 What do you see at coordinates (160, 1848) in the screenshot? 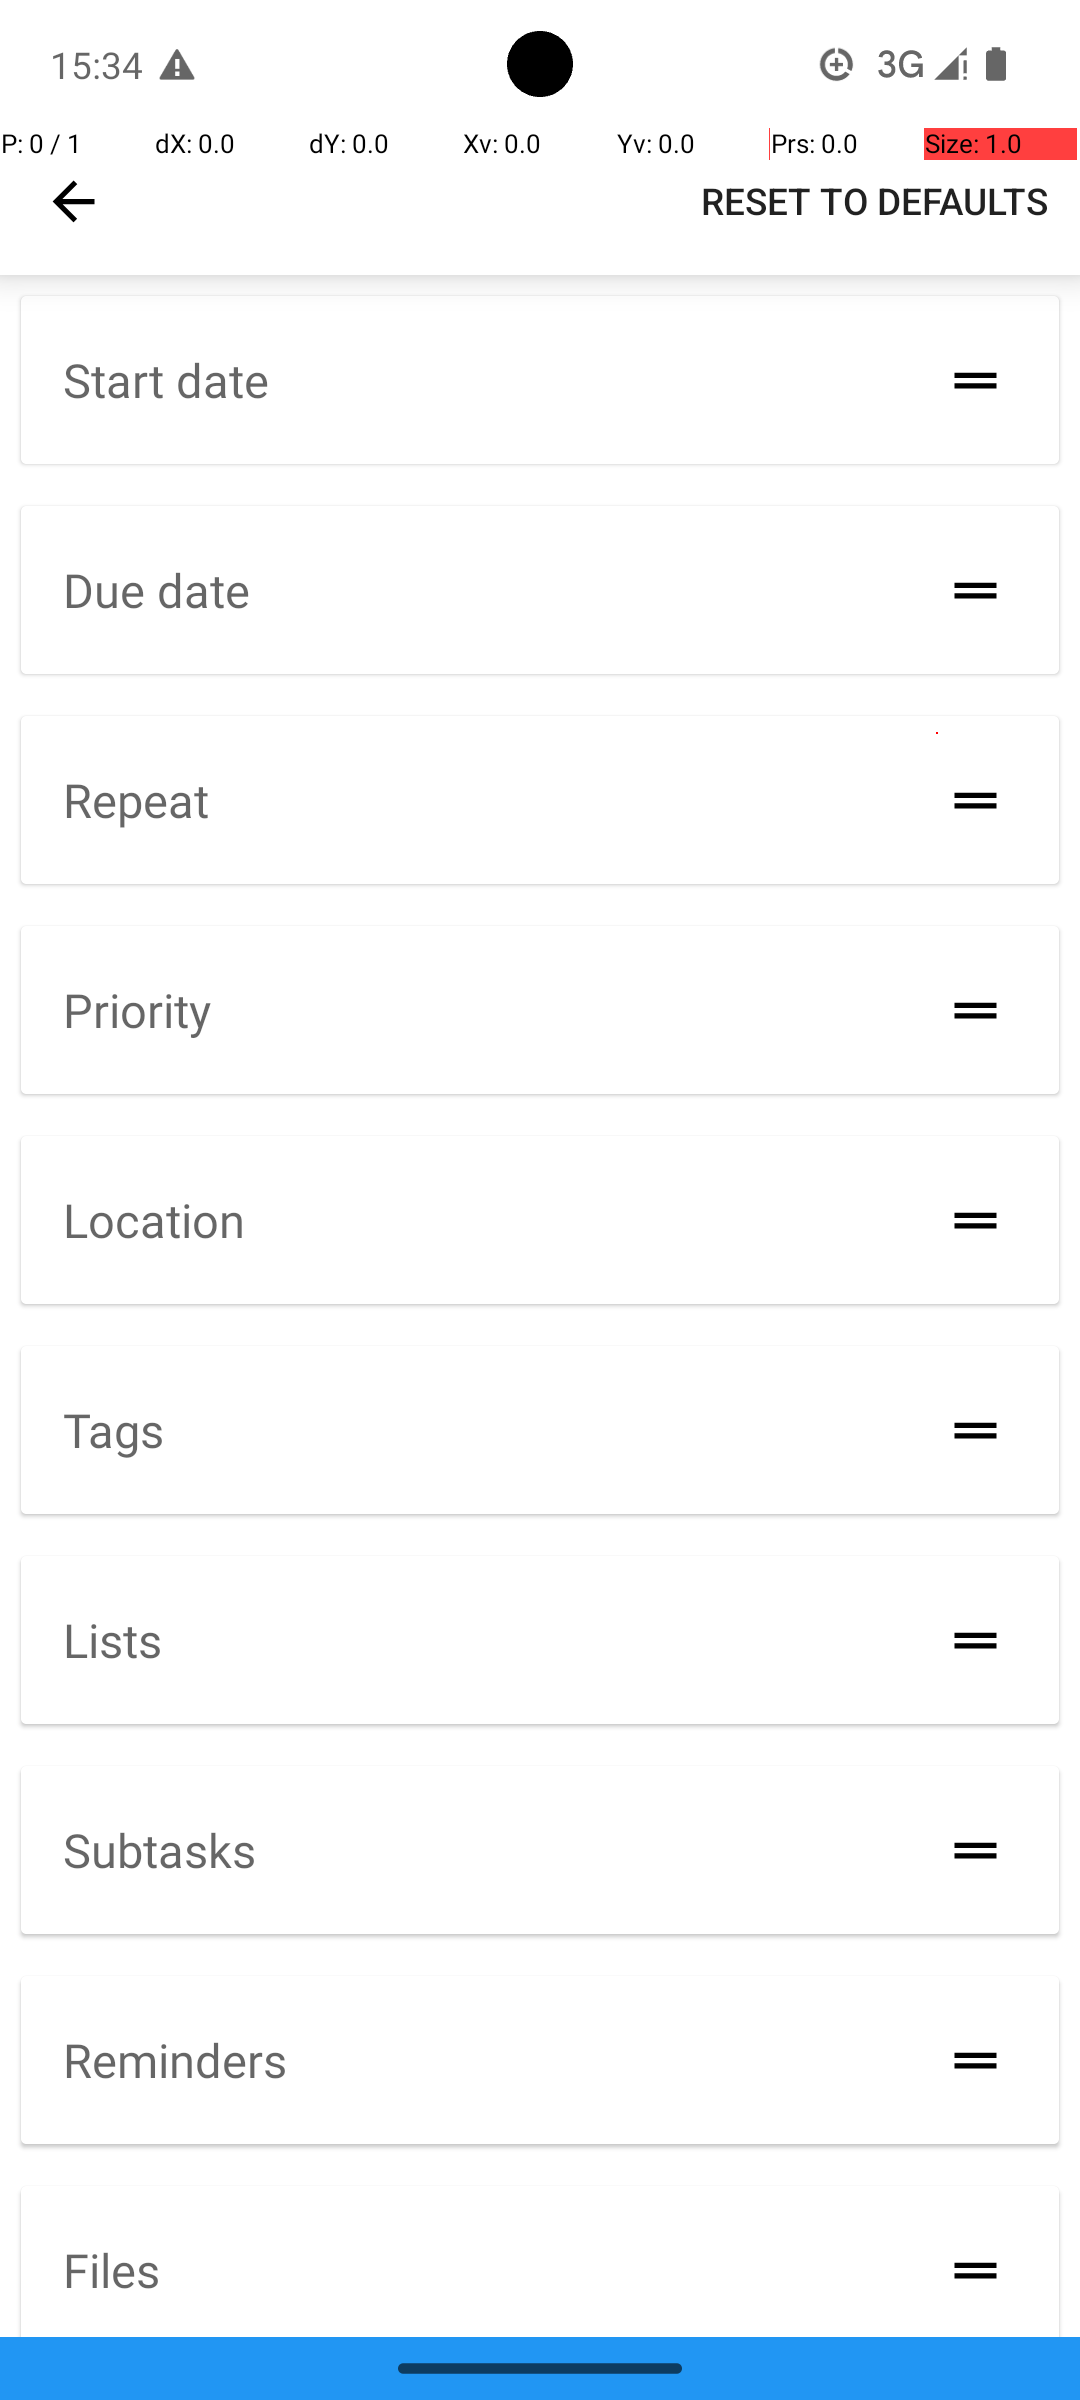
I see `Subtasks` at bounding box center [160, 1848].